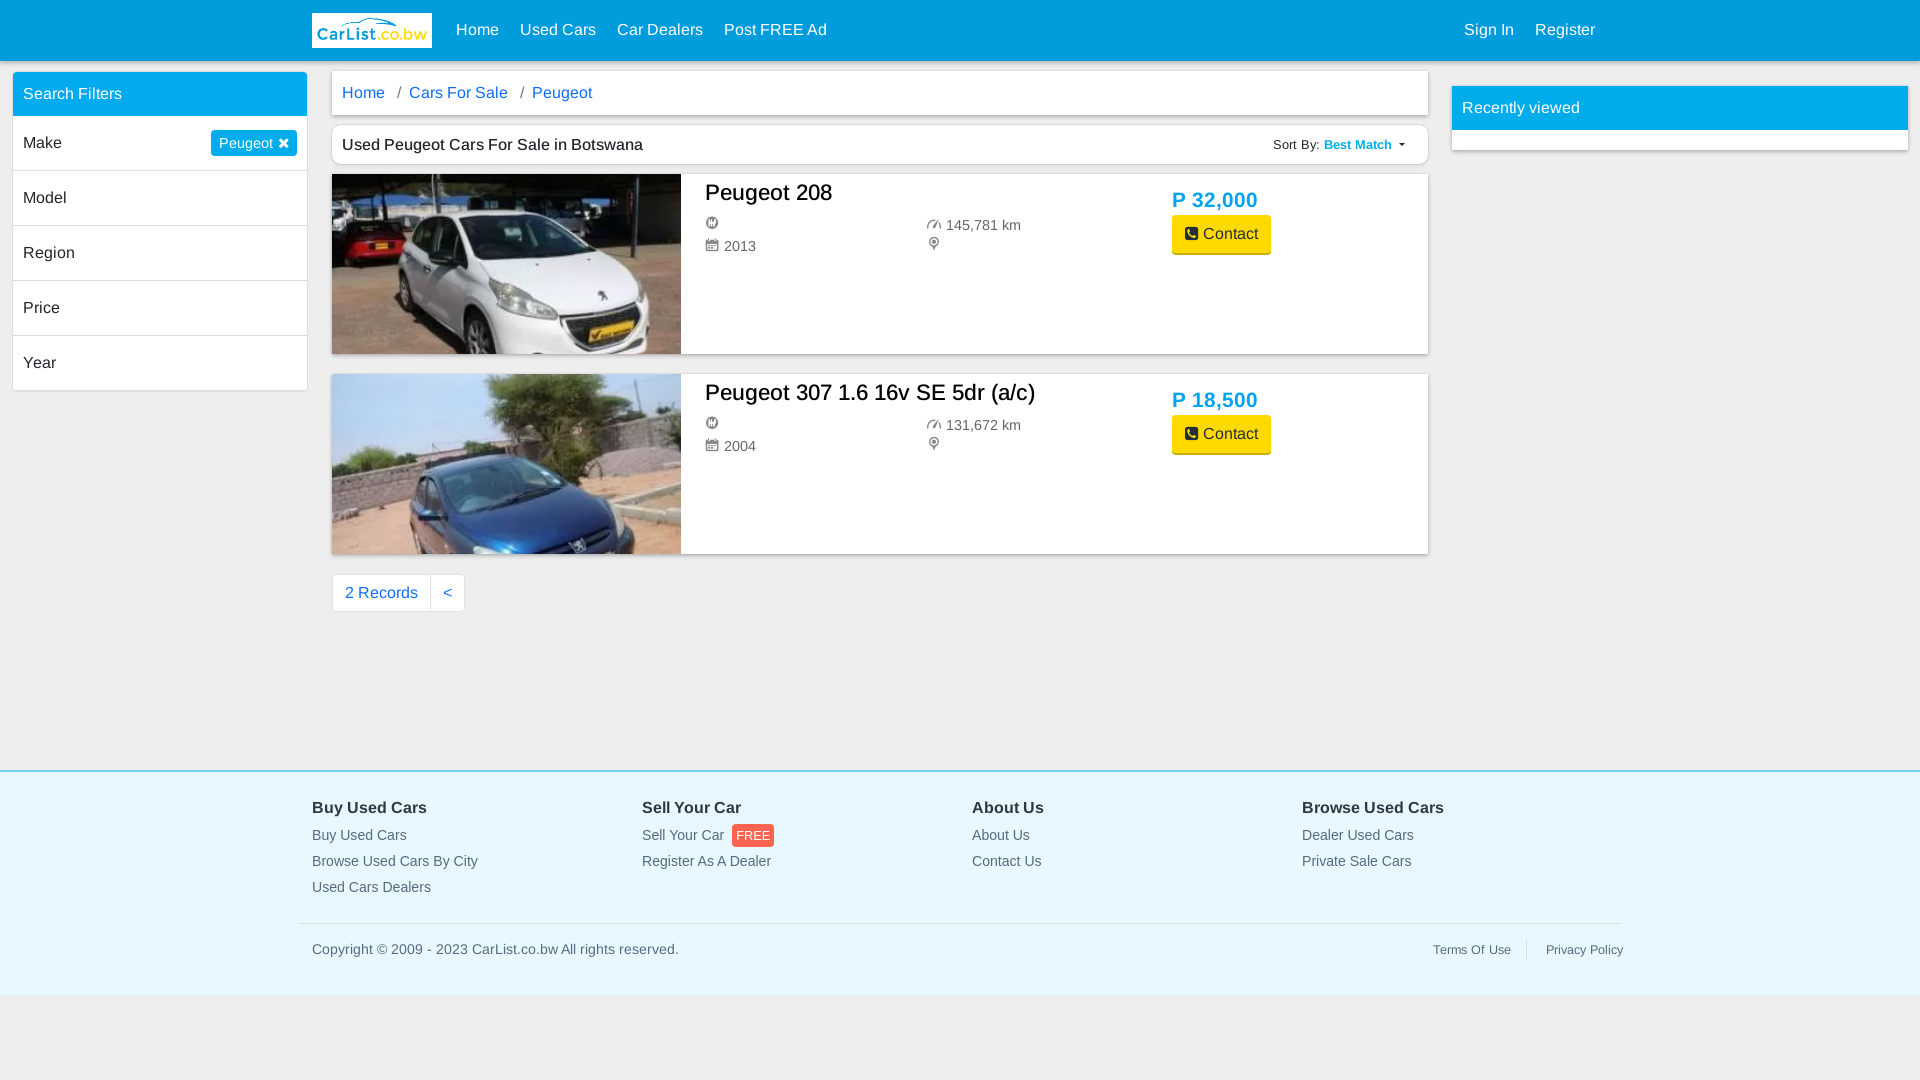 The image size is (1920, 1080). What do you see at coordinates (1584, 950) in the screenshot?
I see `Privacy Policy` at bounding box center [1584, 950].